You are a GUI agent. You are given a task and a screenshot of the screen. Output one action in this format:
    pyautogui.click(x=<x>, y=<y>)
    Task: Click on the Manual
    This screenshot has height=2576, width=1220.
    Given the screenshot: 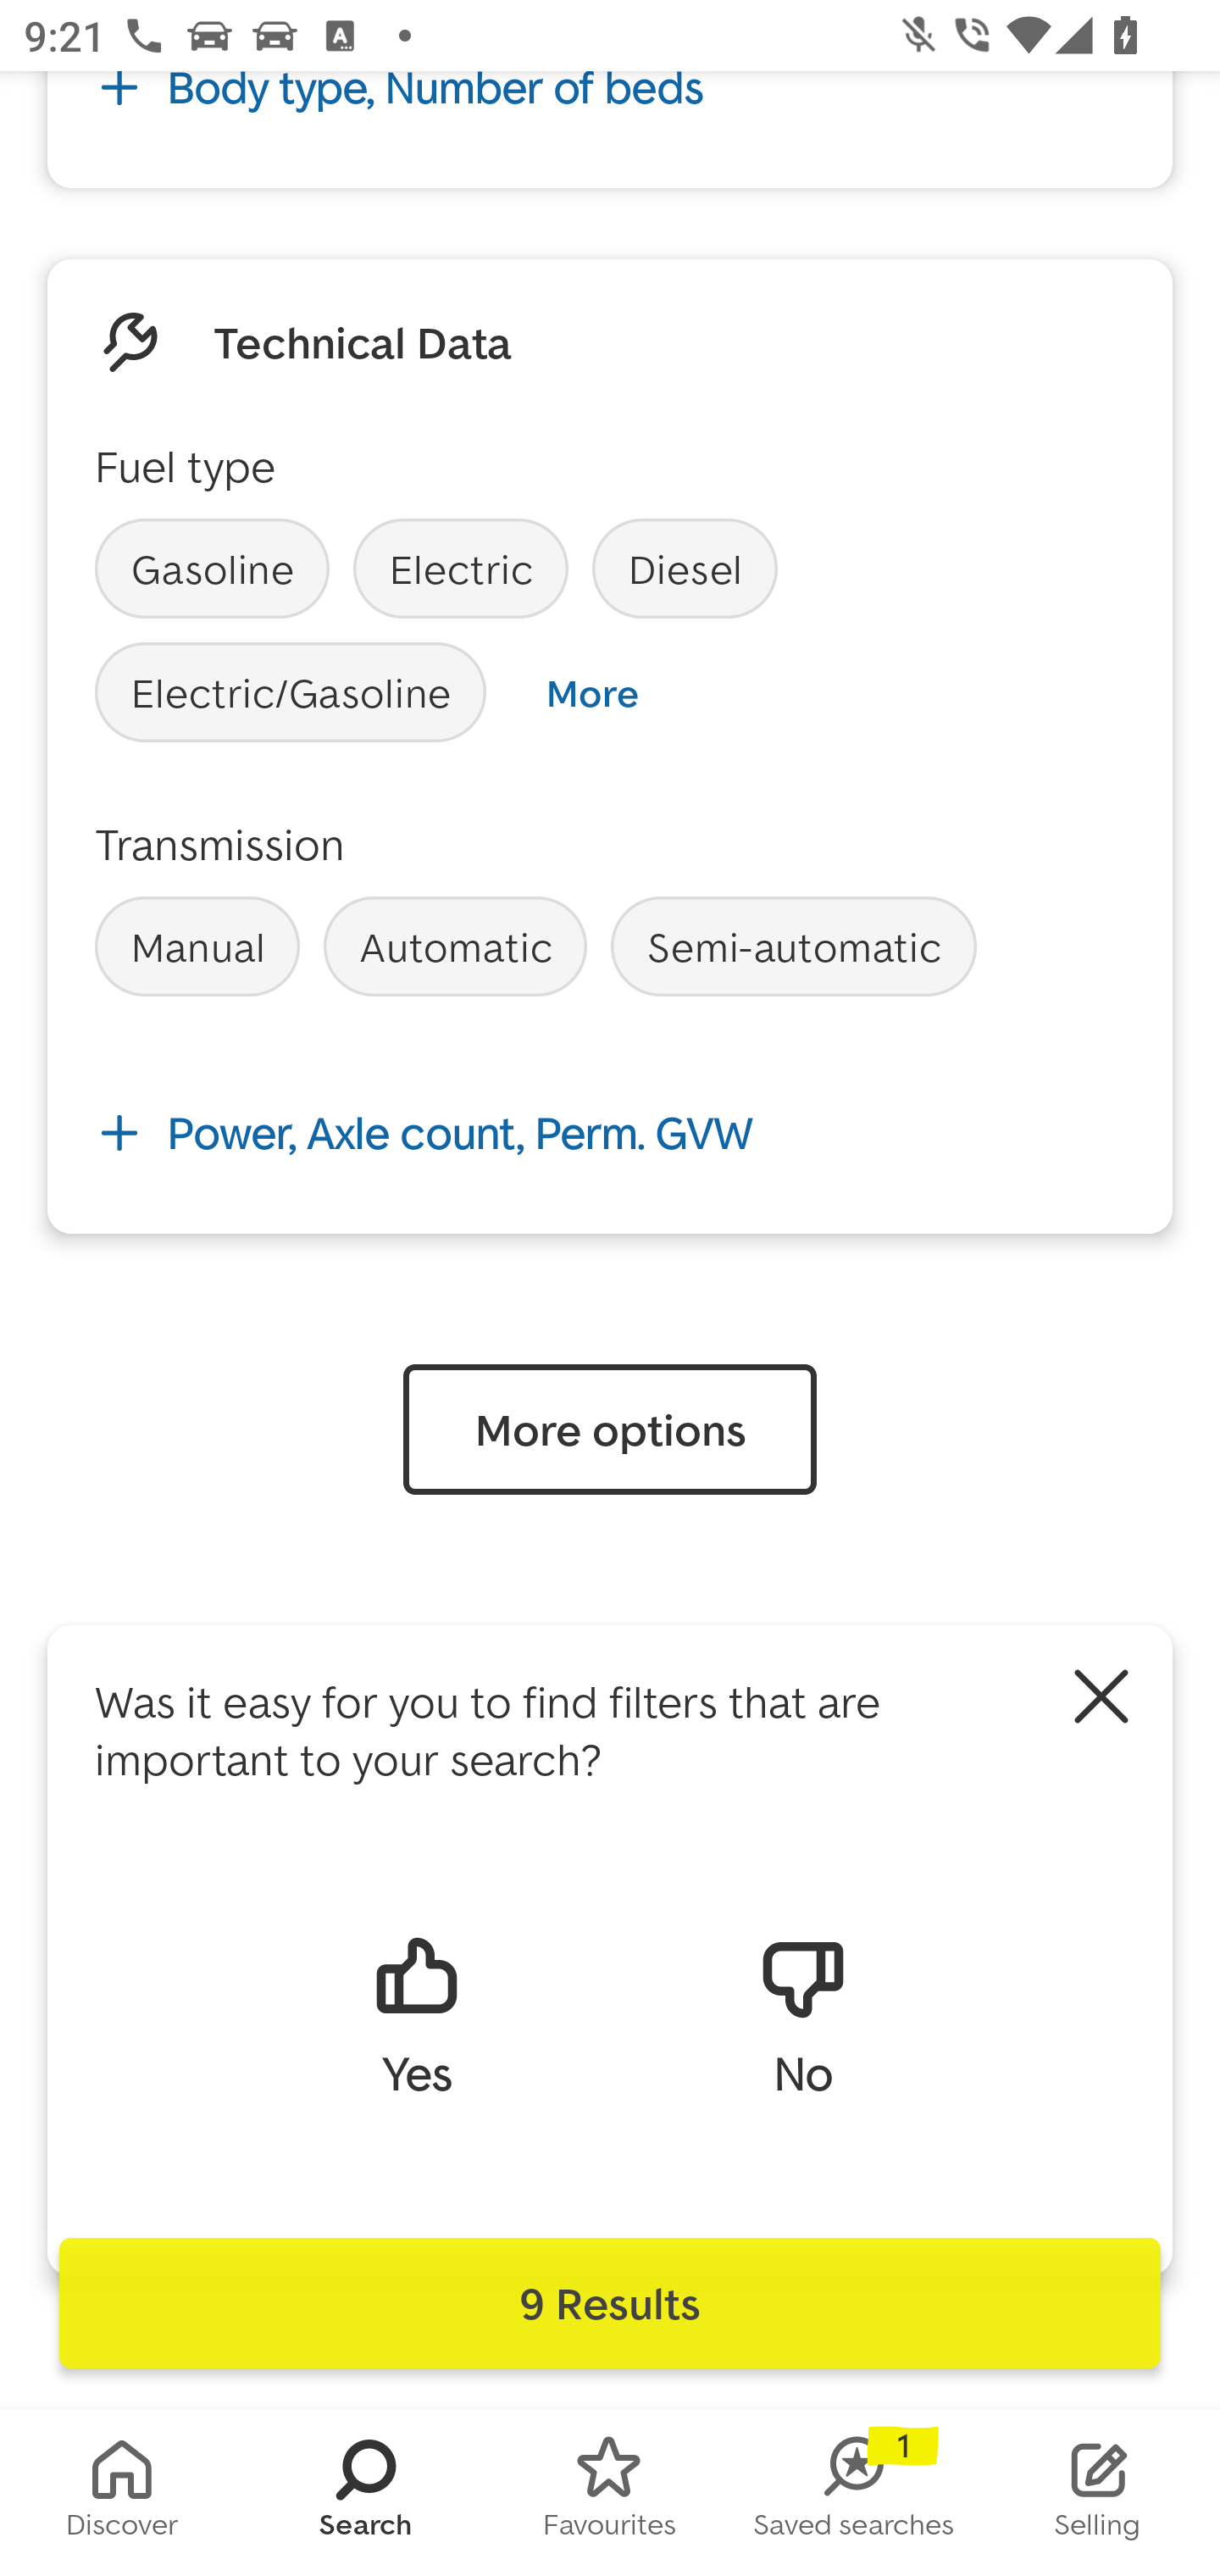 What is the action you would take?
    pyautogui.click(x=197, y=946)
    